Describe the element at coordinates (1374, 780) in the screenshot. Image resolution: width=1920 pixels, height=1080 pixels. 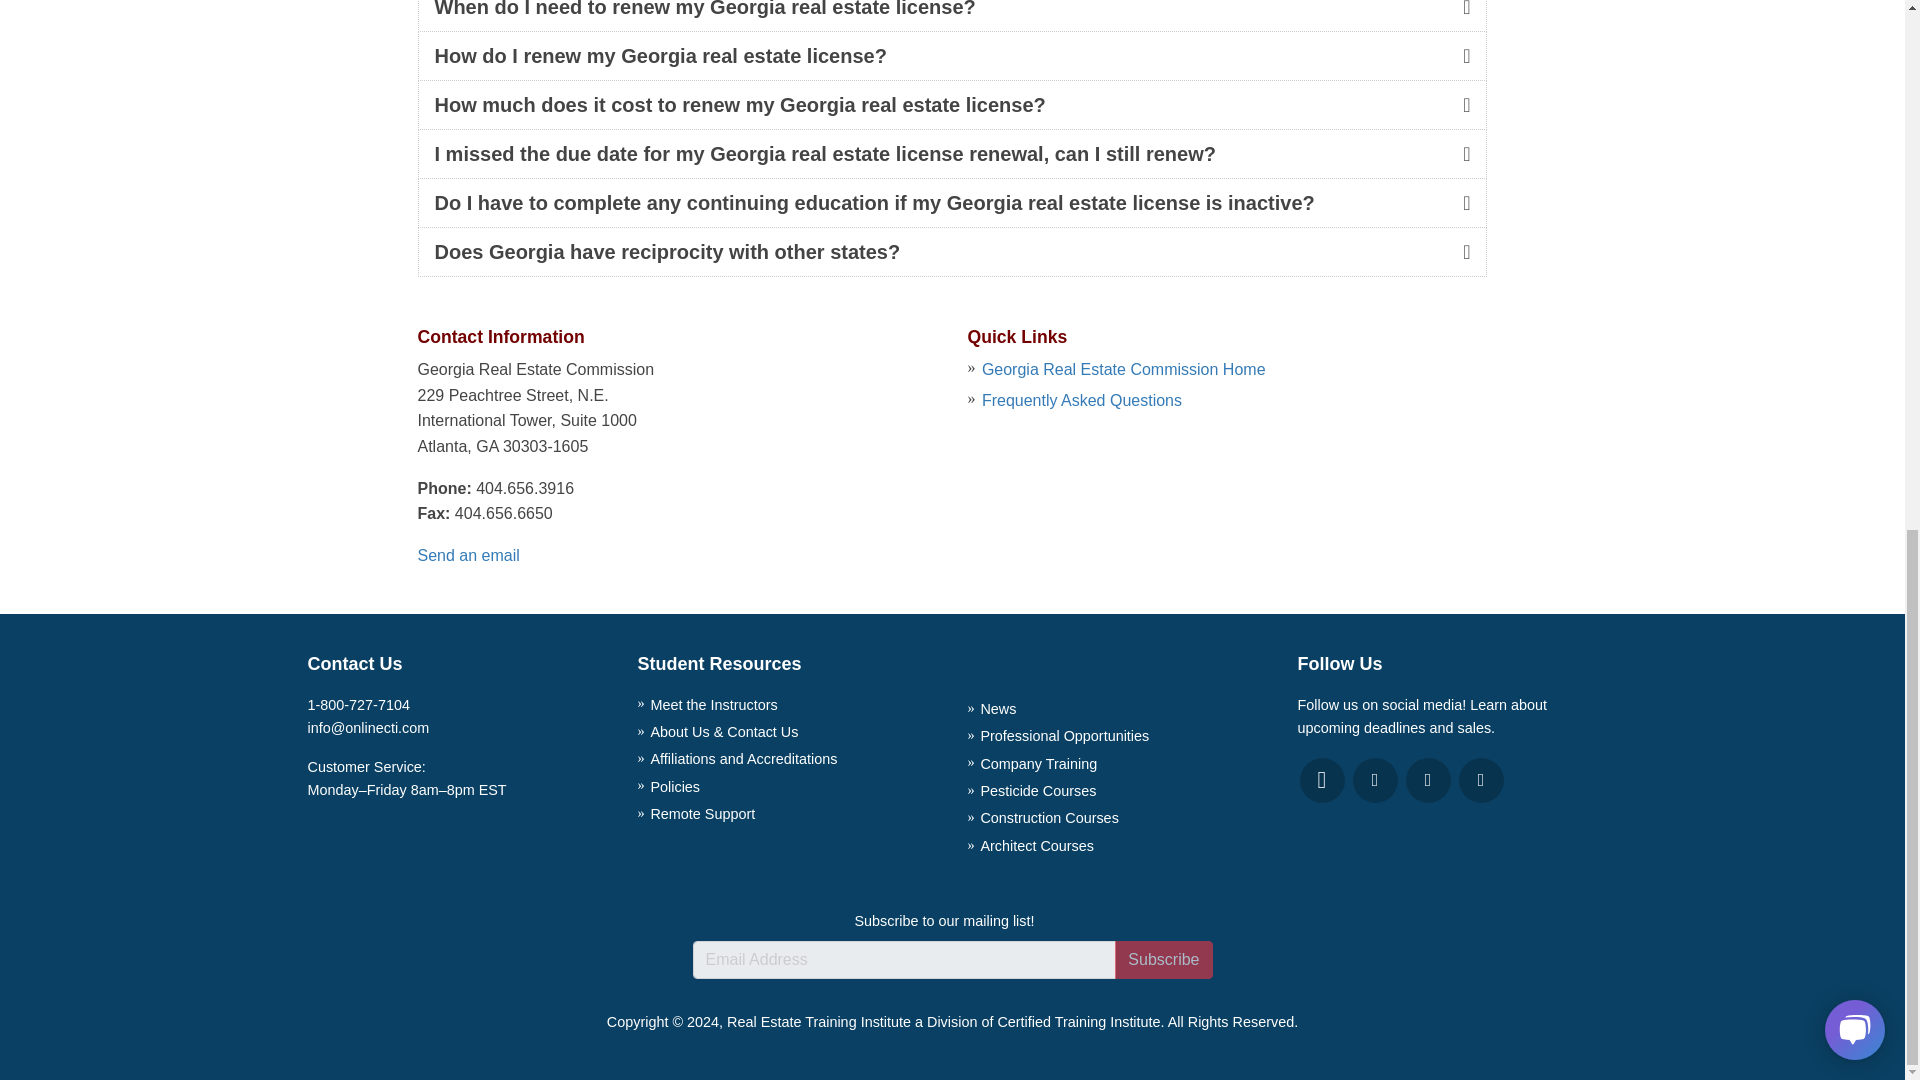
I see `Connect with Us on LinkedIn` at that location.